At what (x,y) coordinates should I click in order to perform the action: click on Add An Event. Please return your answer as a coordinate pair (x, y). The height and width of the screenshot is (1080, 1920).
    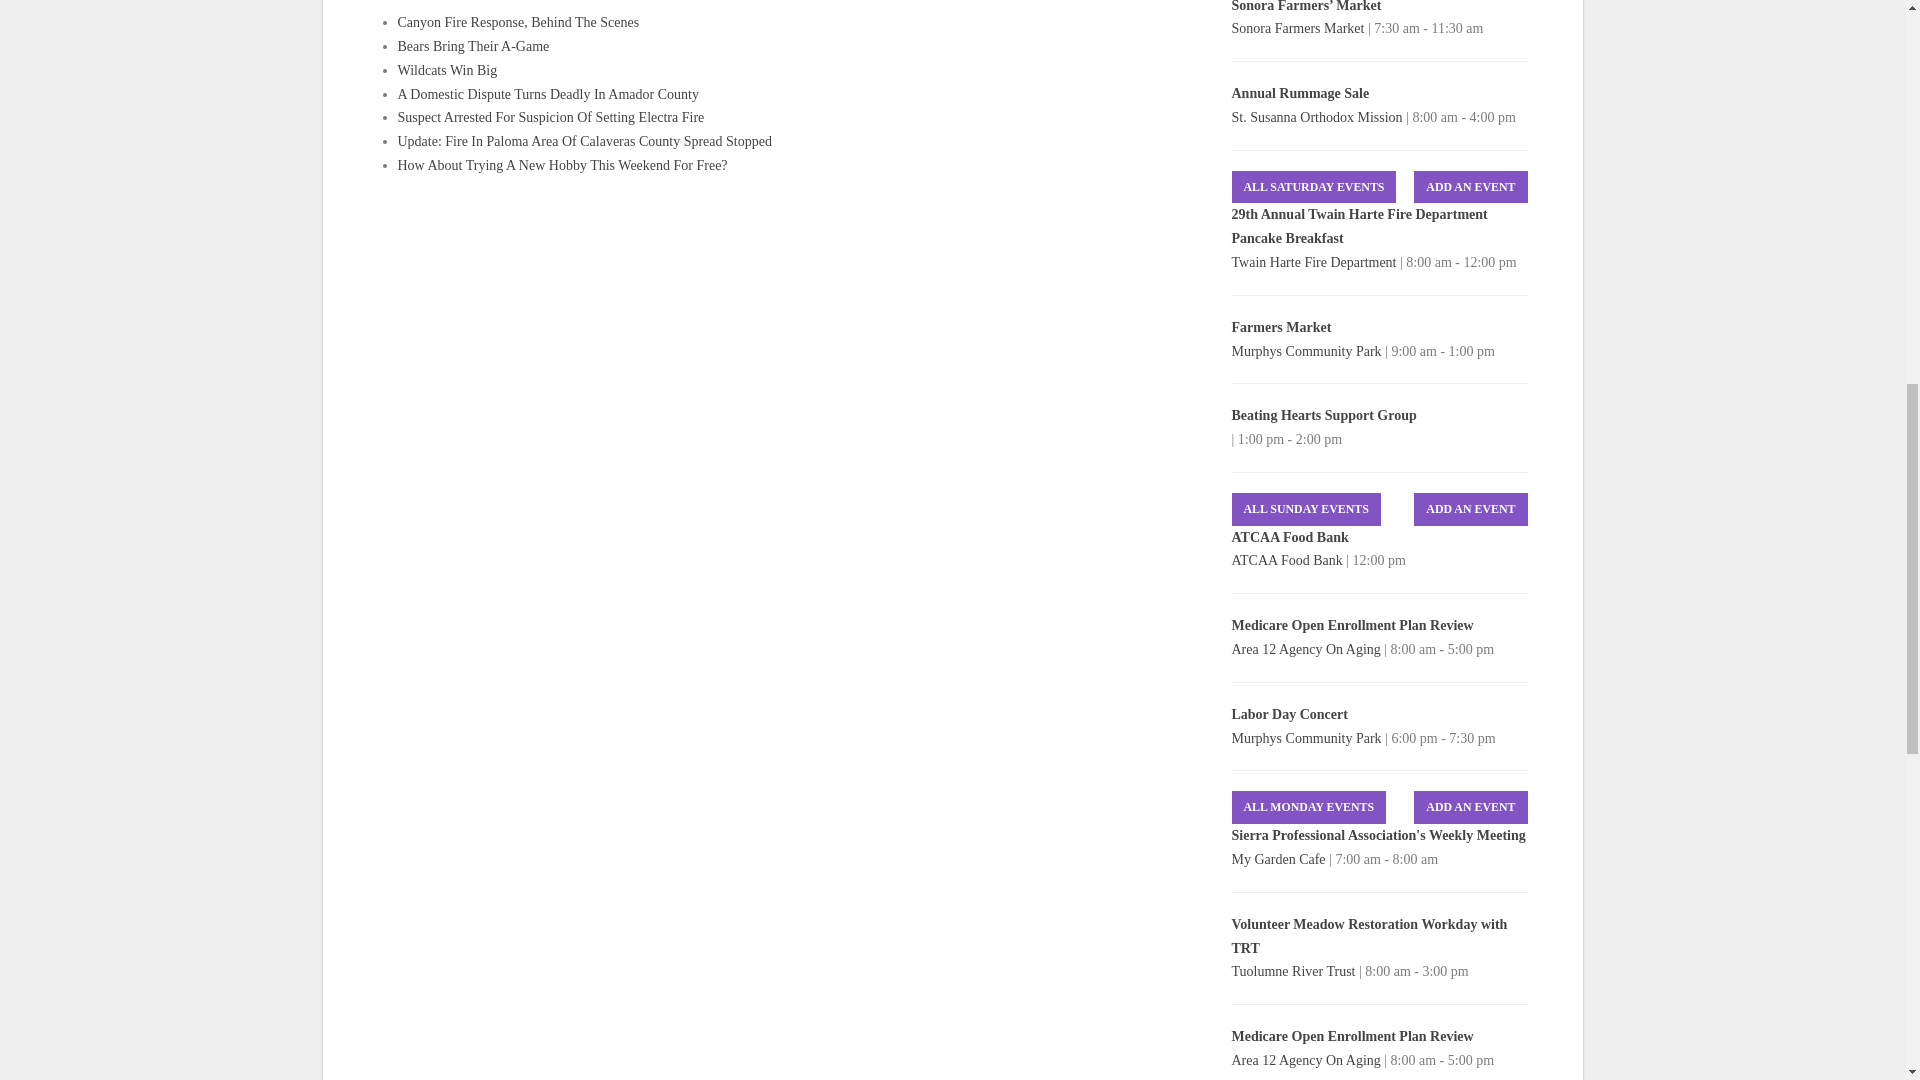
    Looking at the image, I should click on (1470, 807).